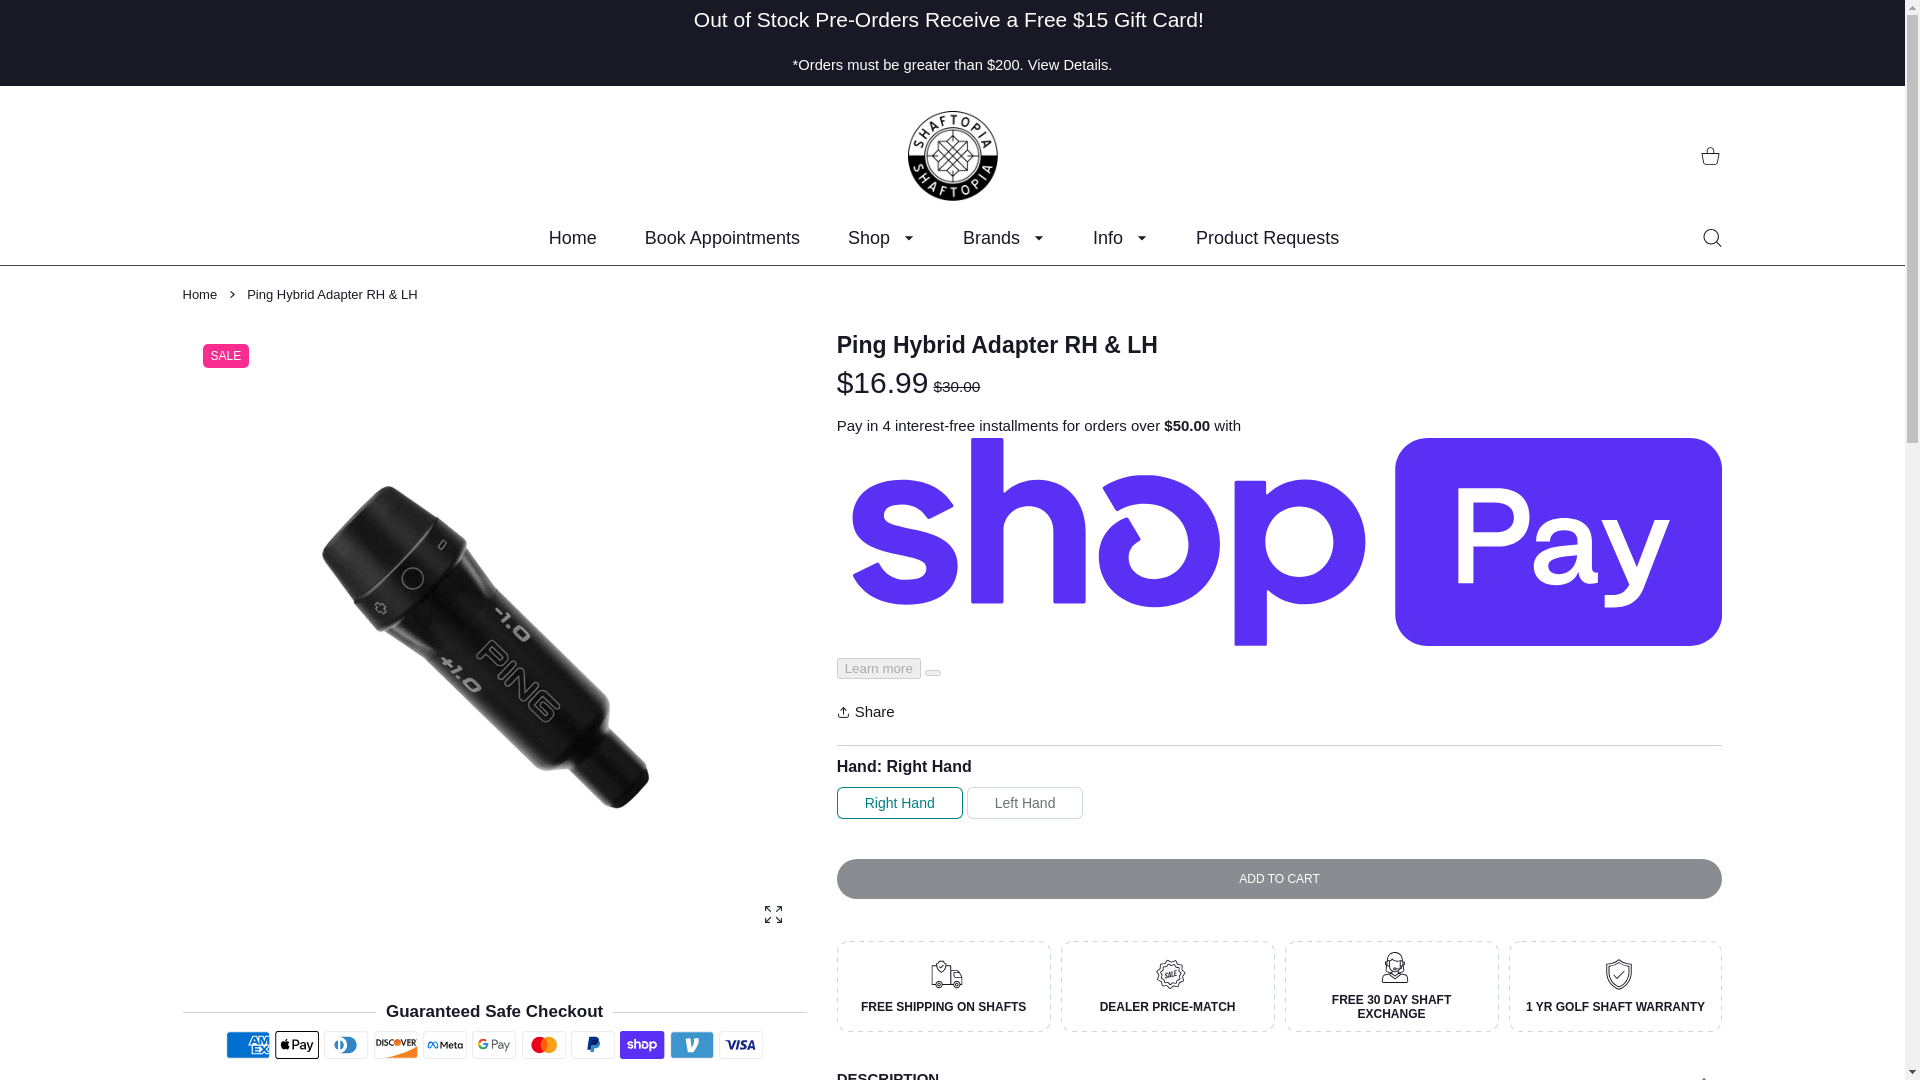 This screenshot has width=1920, height=1080. I want to click on Book Appointments, so click(722, 238).